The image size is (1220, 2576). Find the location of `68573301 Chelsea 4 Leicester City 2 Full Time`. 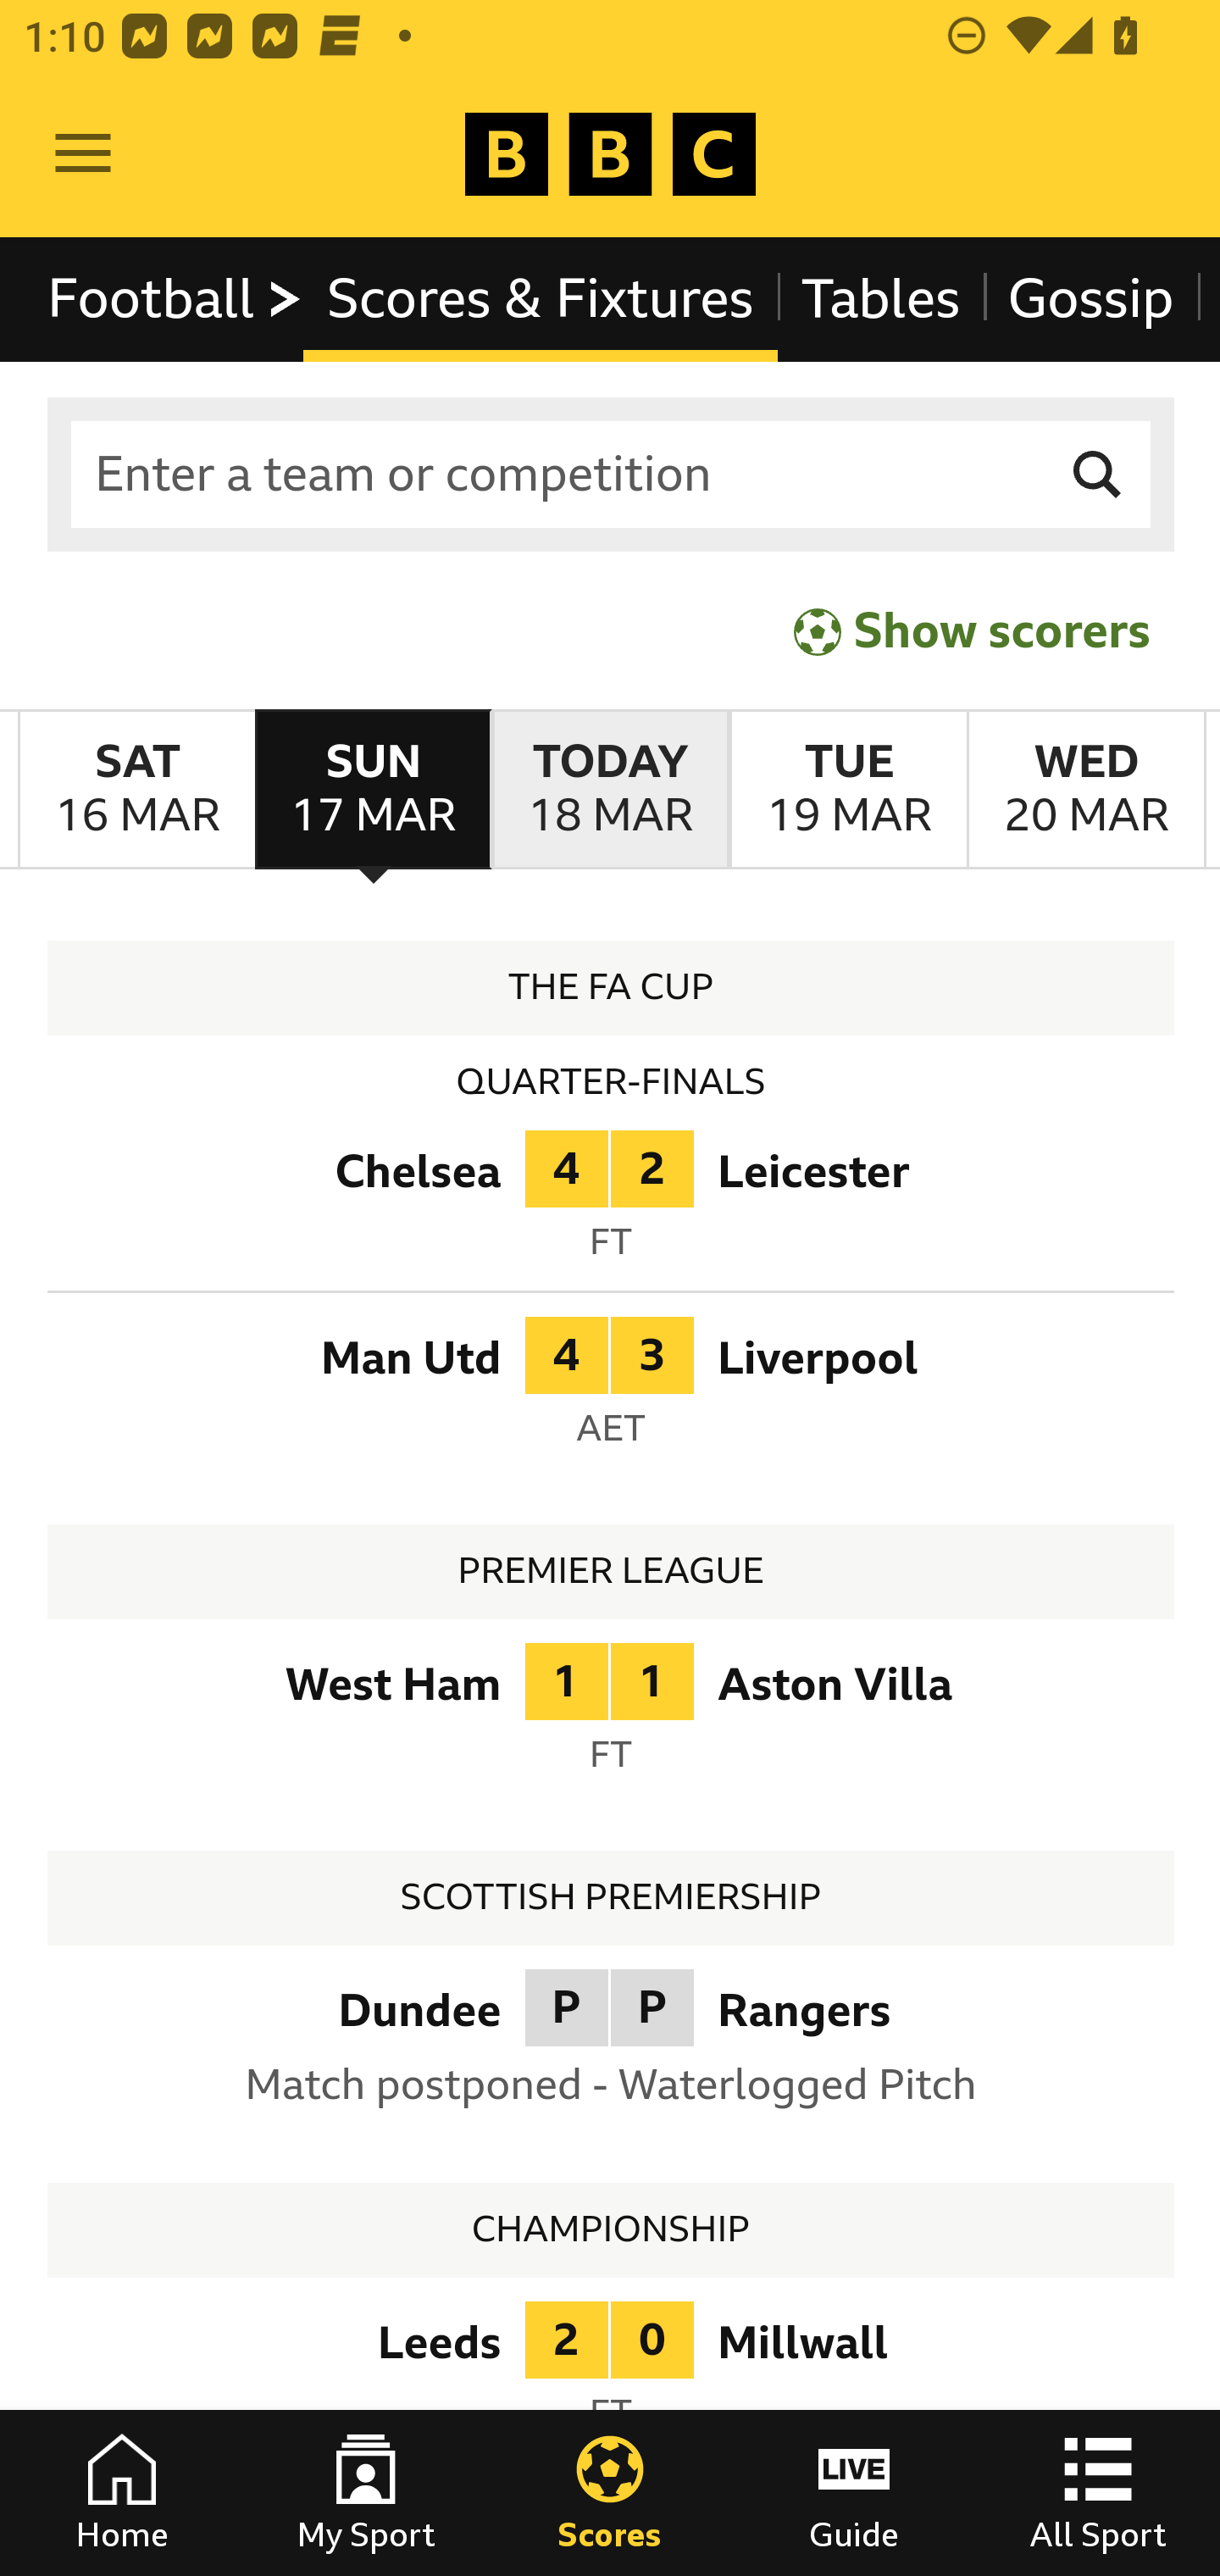

68573301 Chelsea 4 Leicester City 2 Full Time is located at coordinates (612, 1203).